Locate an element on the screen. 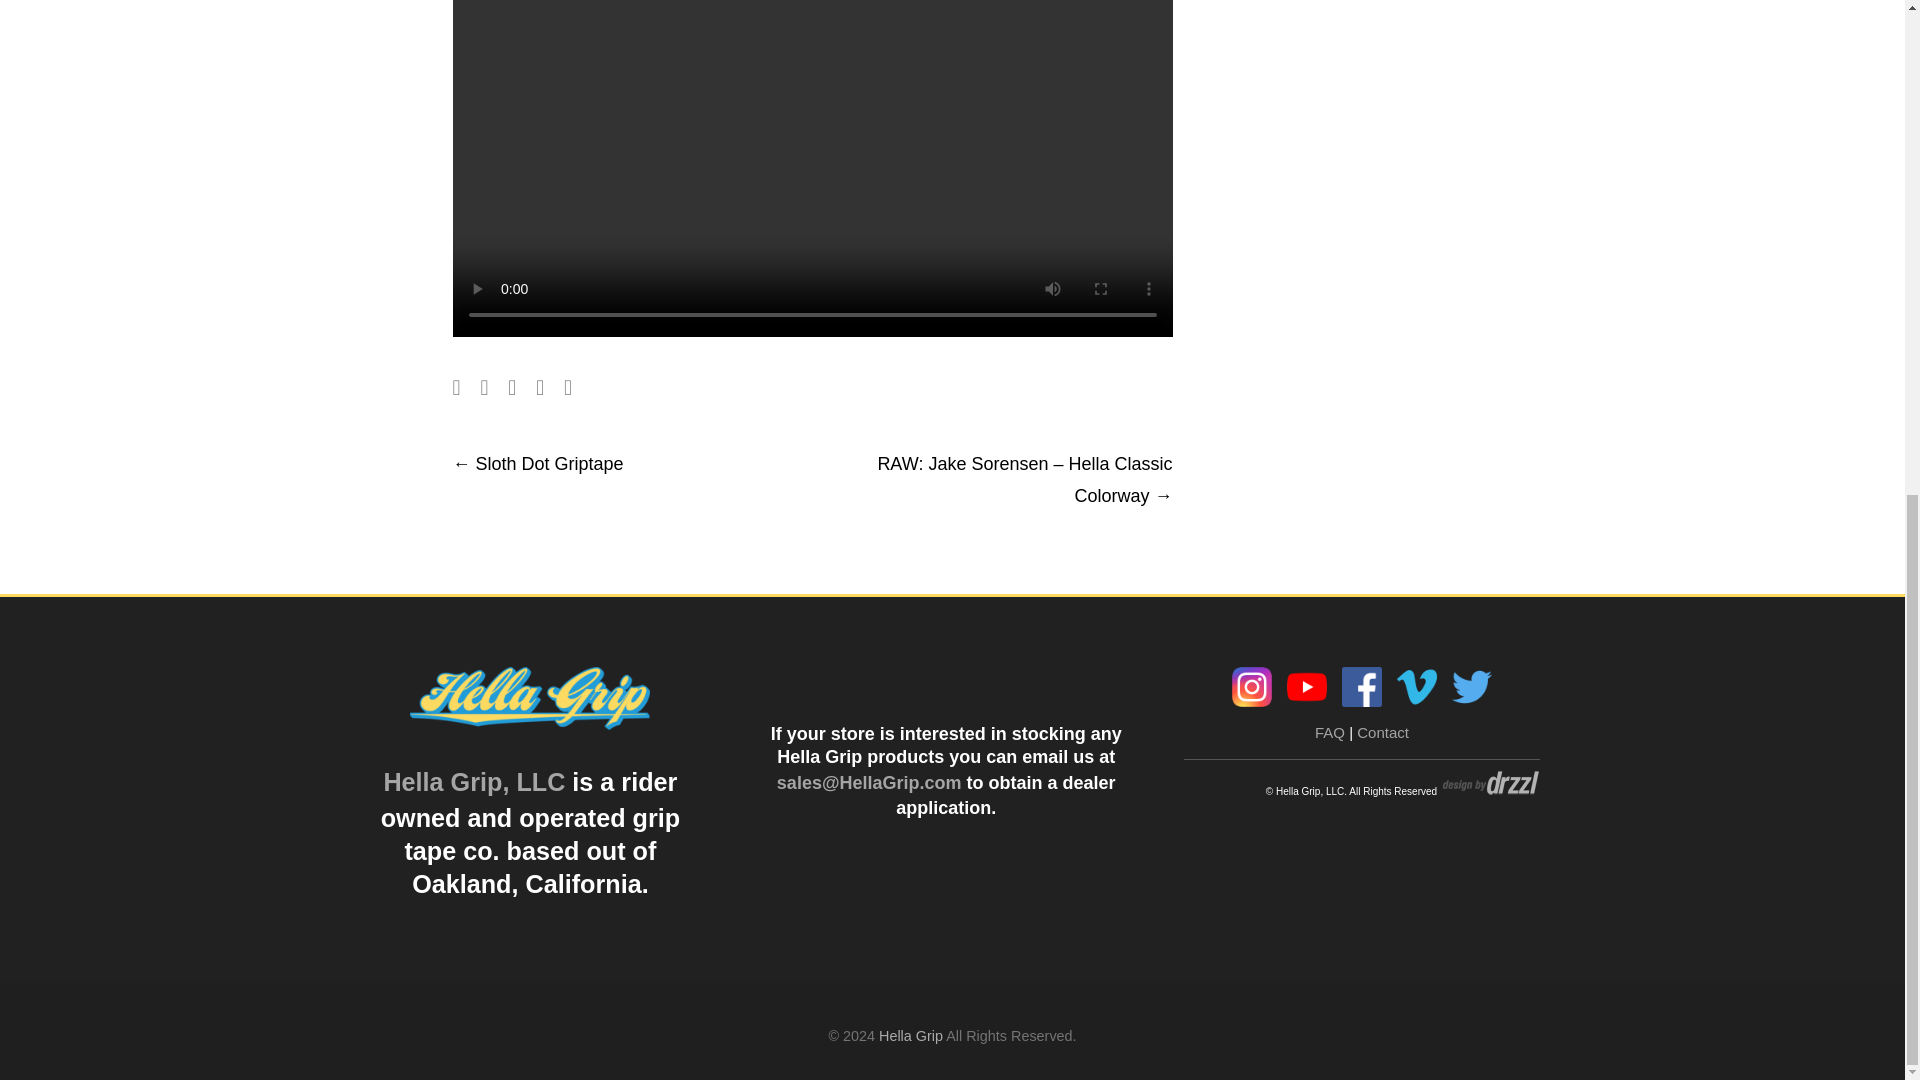 This screenshot has height=1080, width=1920. hg-logo is located at coordinates (530, 698).